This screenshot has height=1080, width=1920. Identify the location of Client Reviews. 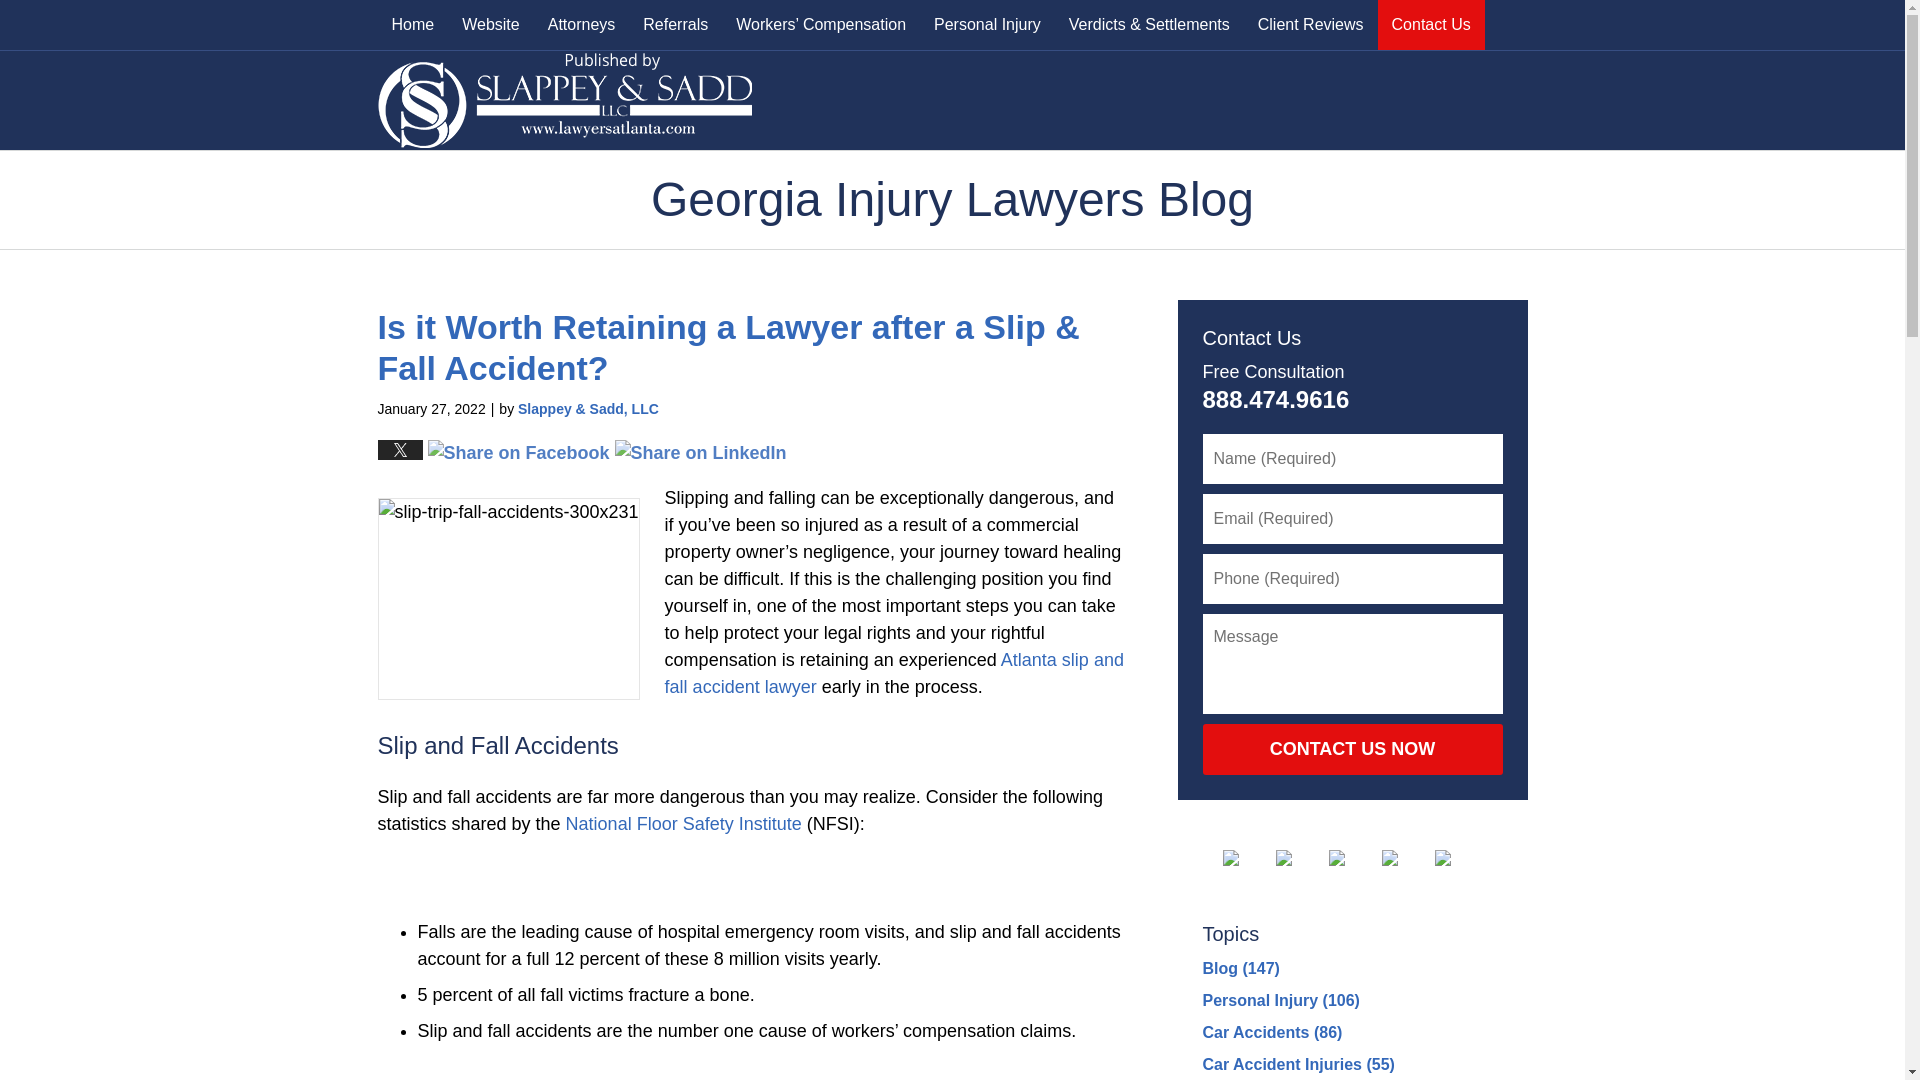
(1311, 24).